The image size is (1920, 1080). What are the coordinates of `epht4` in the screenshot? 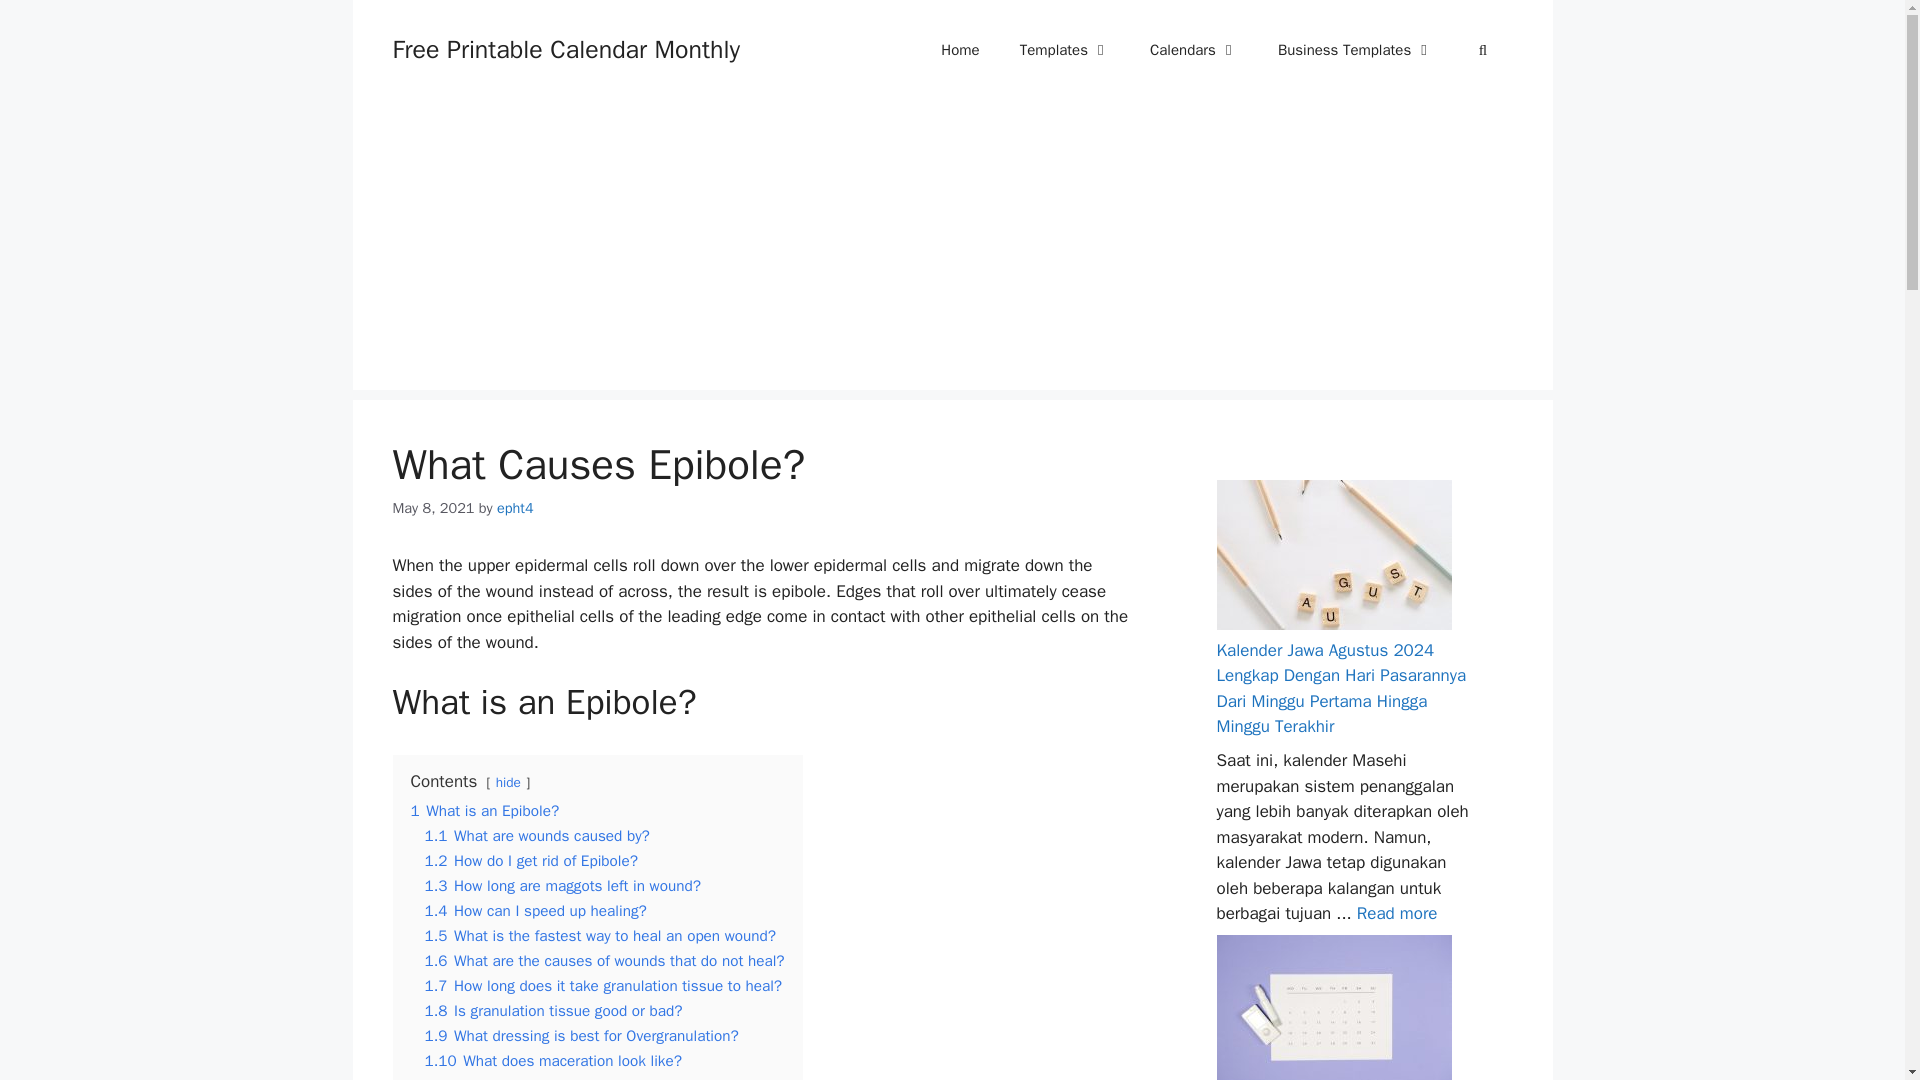 It's located at (515, 508).